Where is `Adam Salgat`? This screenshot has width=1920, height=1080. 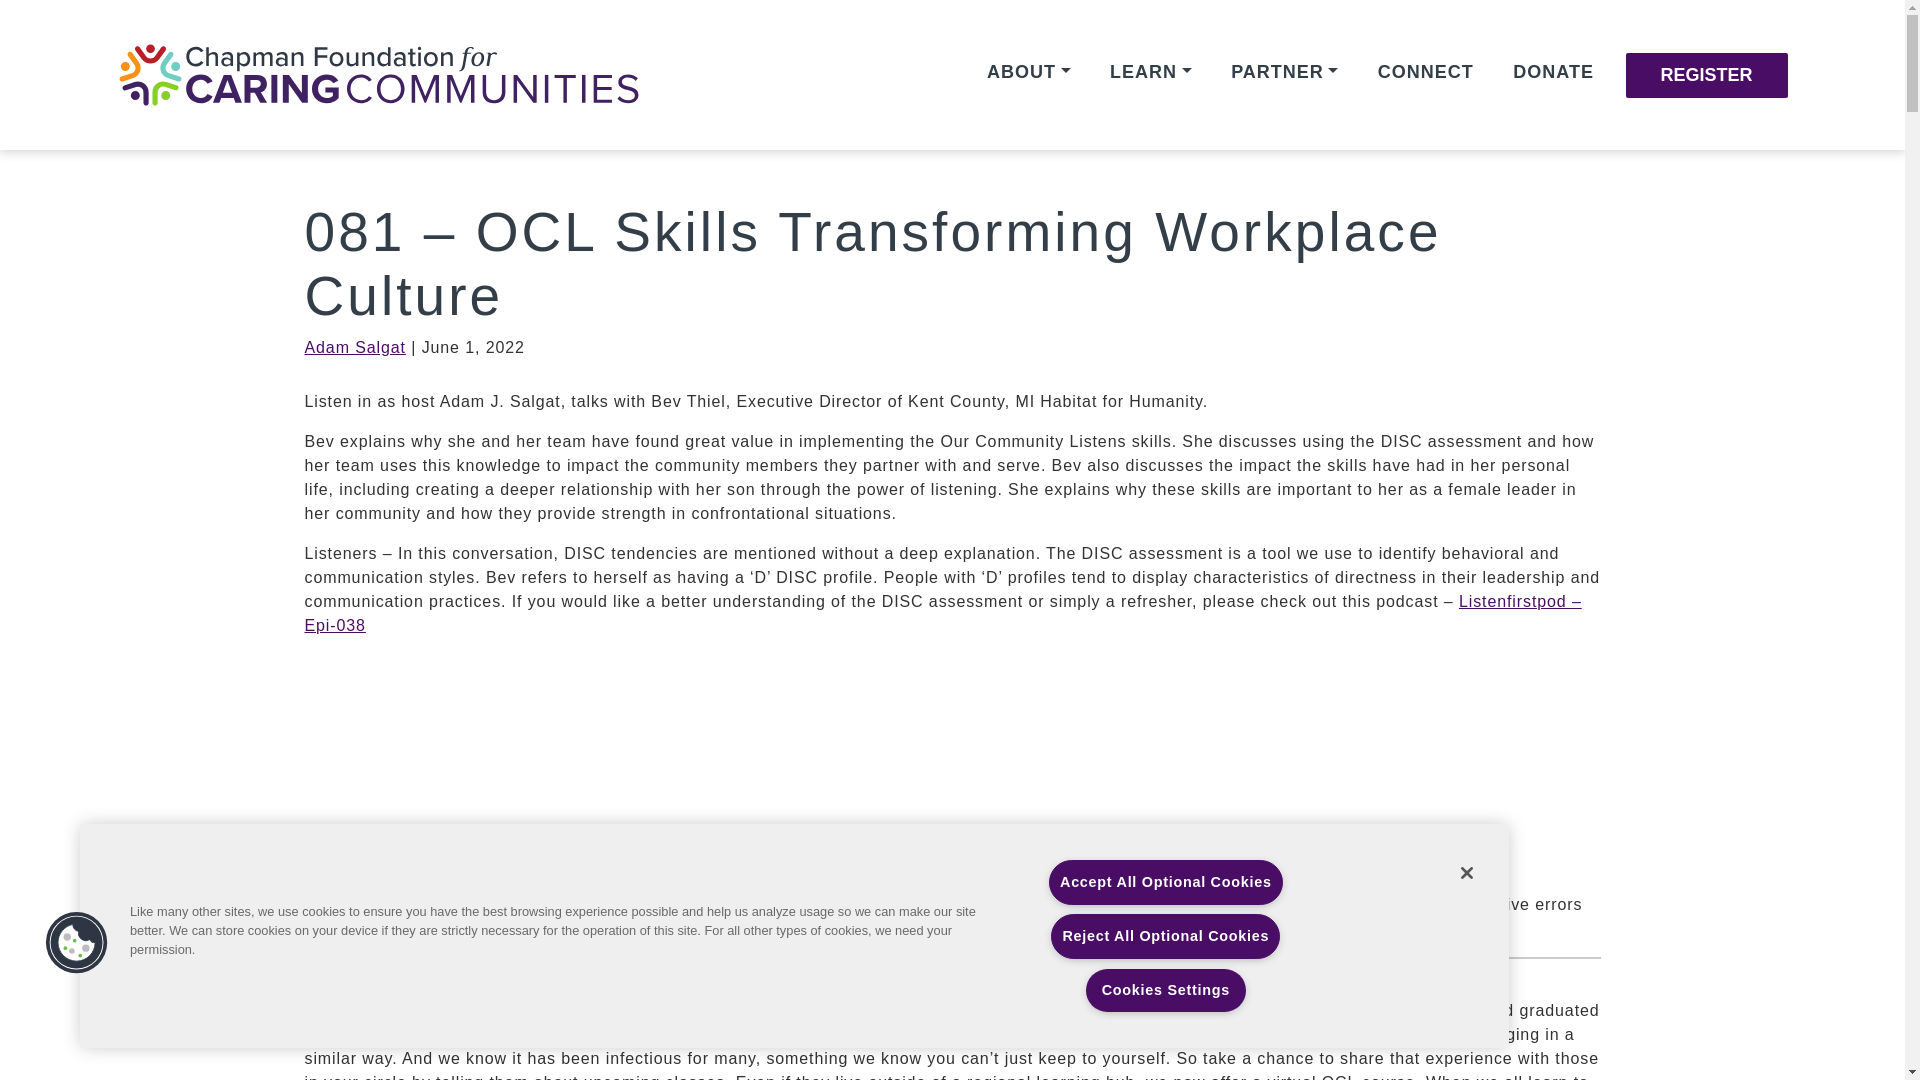
Adam Salgat is located at coordinates (354, 348).